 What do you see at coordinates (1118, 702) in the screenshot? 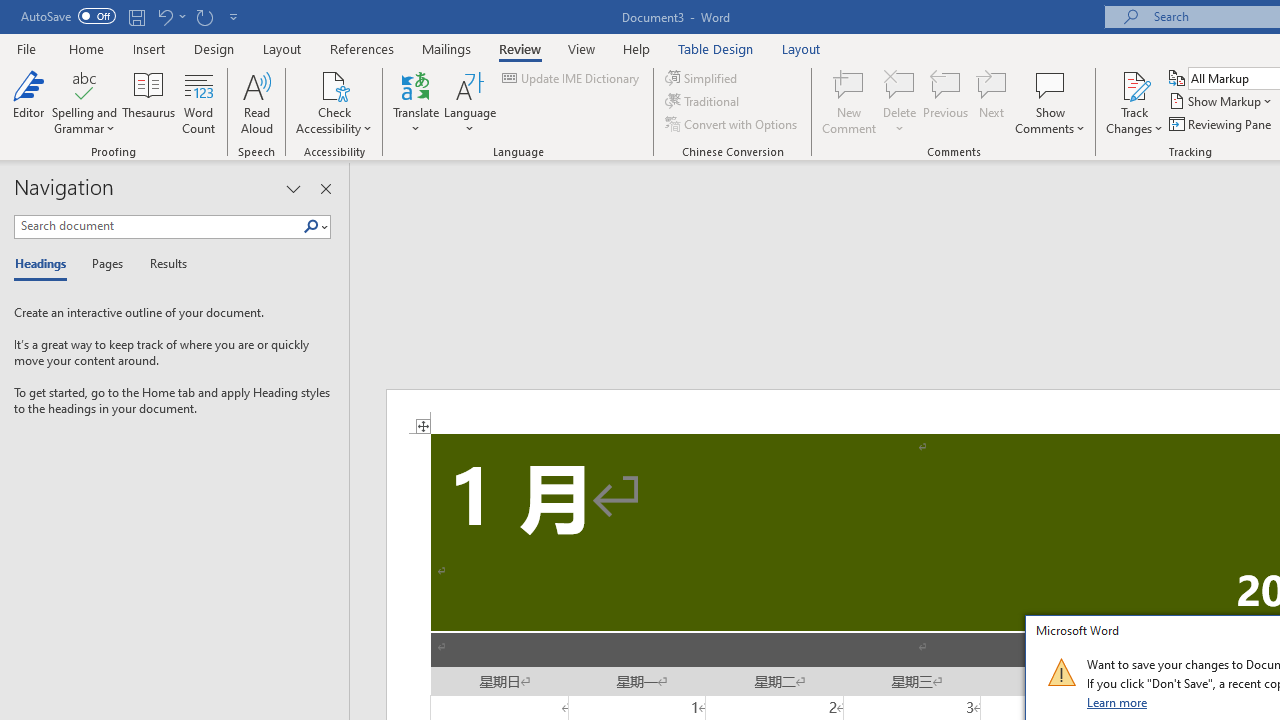
I see `Learn more` at bounding box center [1118, 702].